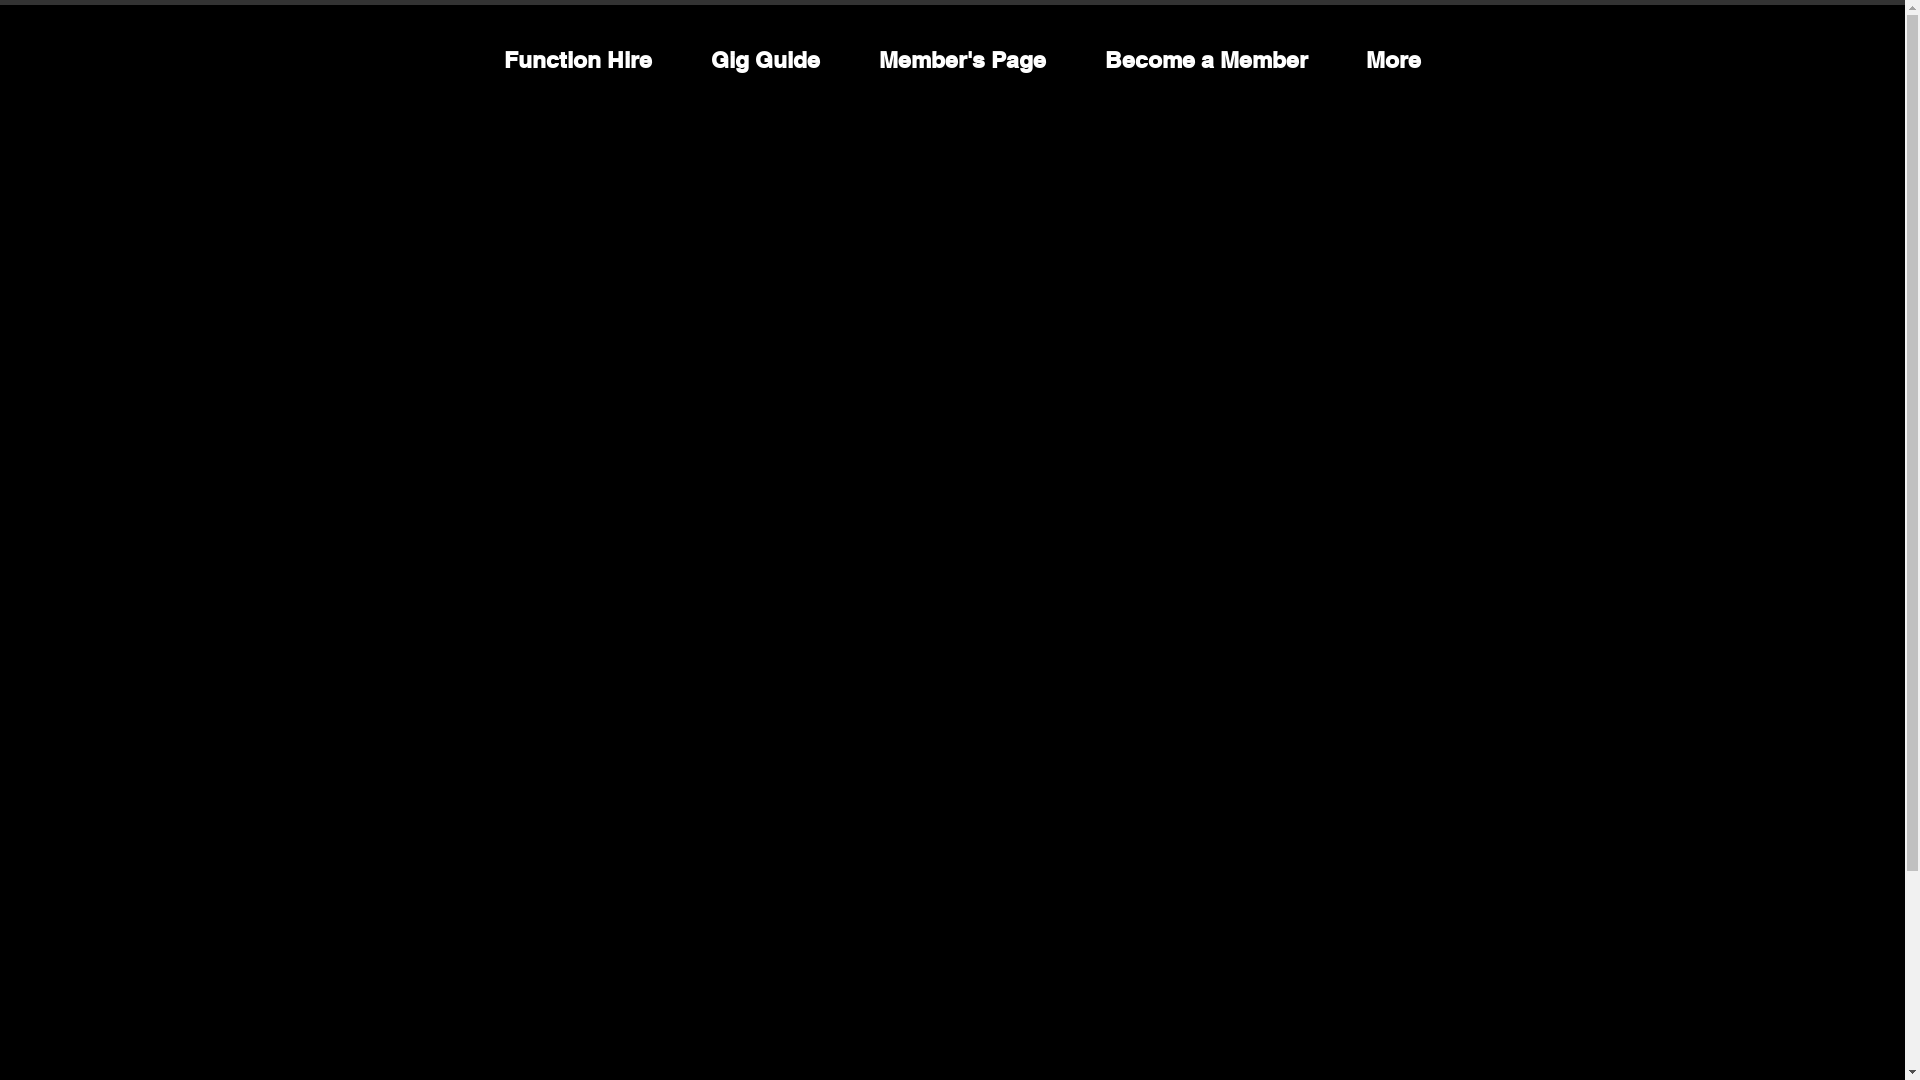 This screenshot has height=1080, width=1920. What do you see at coordinates (766, 60) in the screenshot?
I see `Gig Guide` at bounding box center [766, 60].